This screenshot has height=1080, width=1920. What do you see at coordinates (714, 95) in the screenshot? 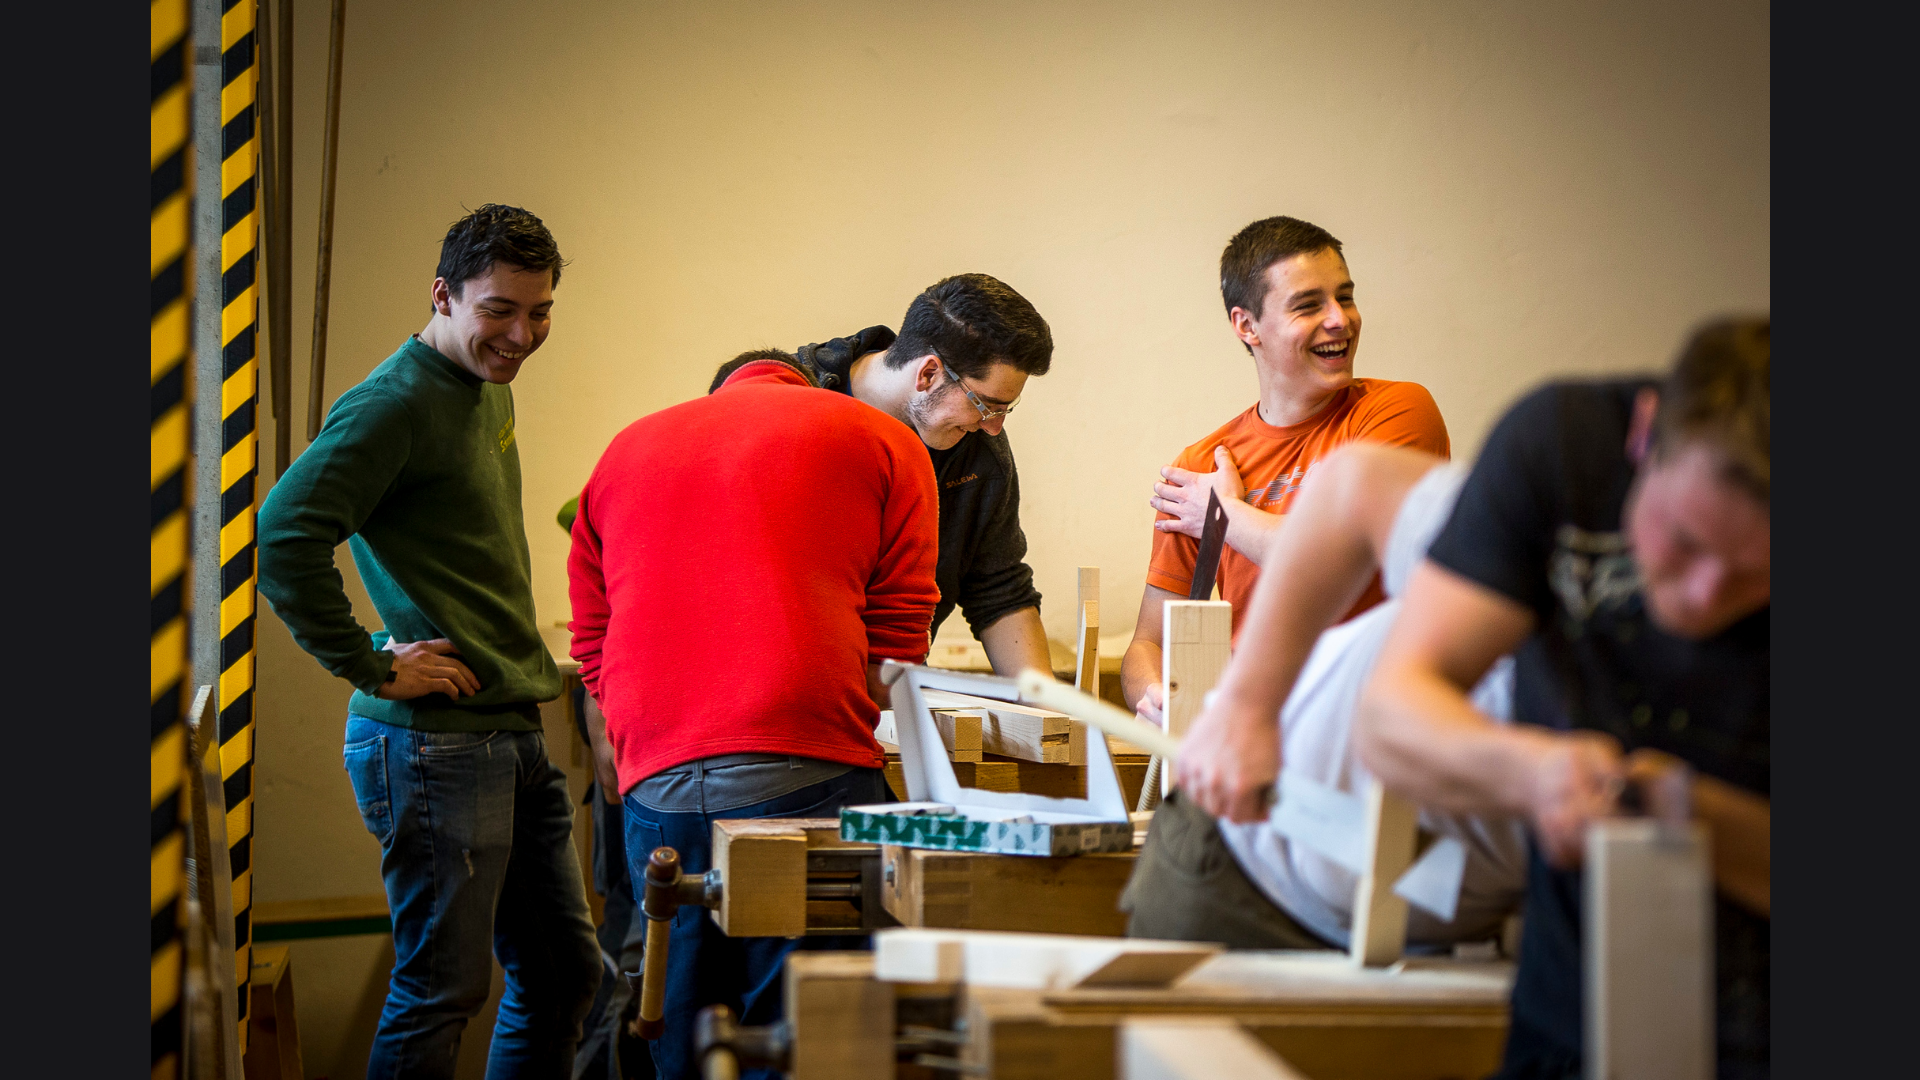
I see `SERIEN` at bounding box center [714, 95].